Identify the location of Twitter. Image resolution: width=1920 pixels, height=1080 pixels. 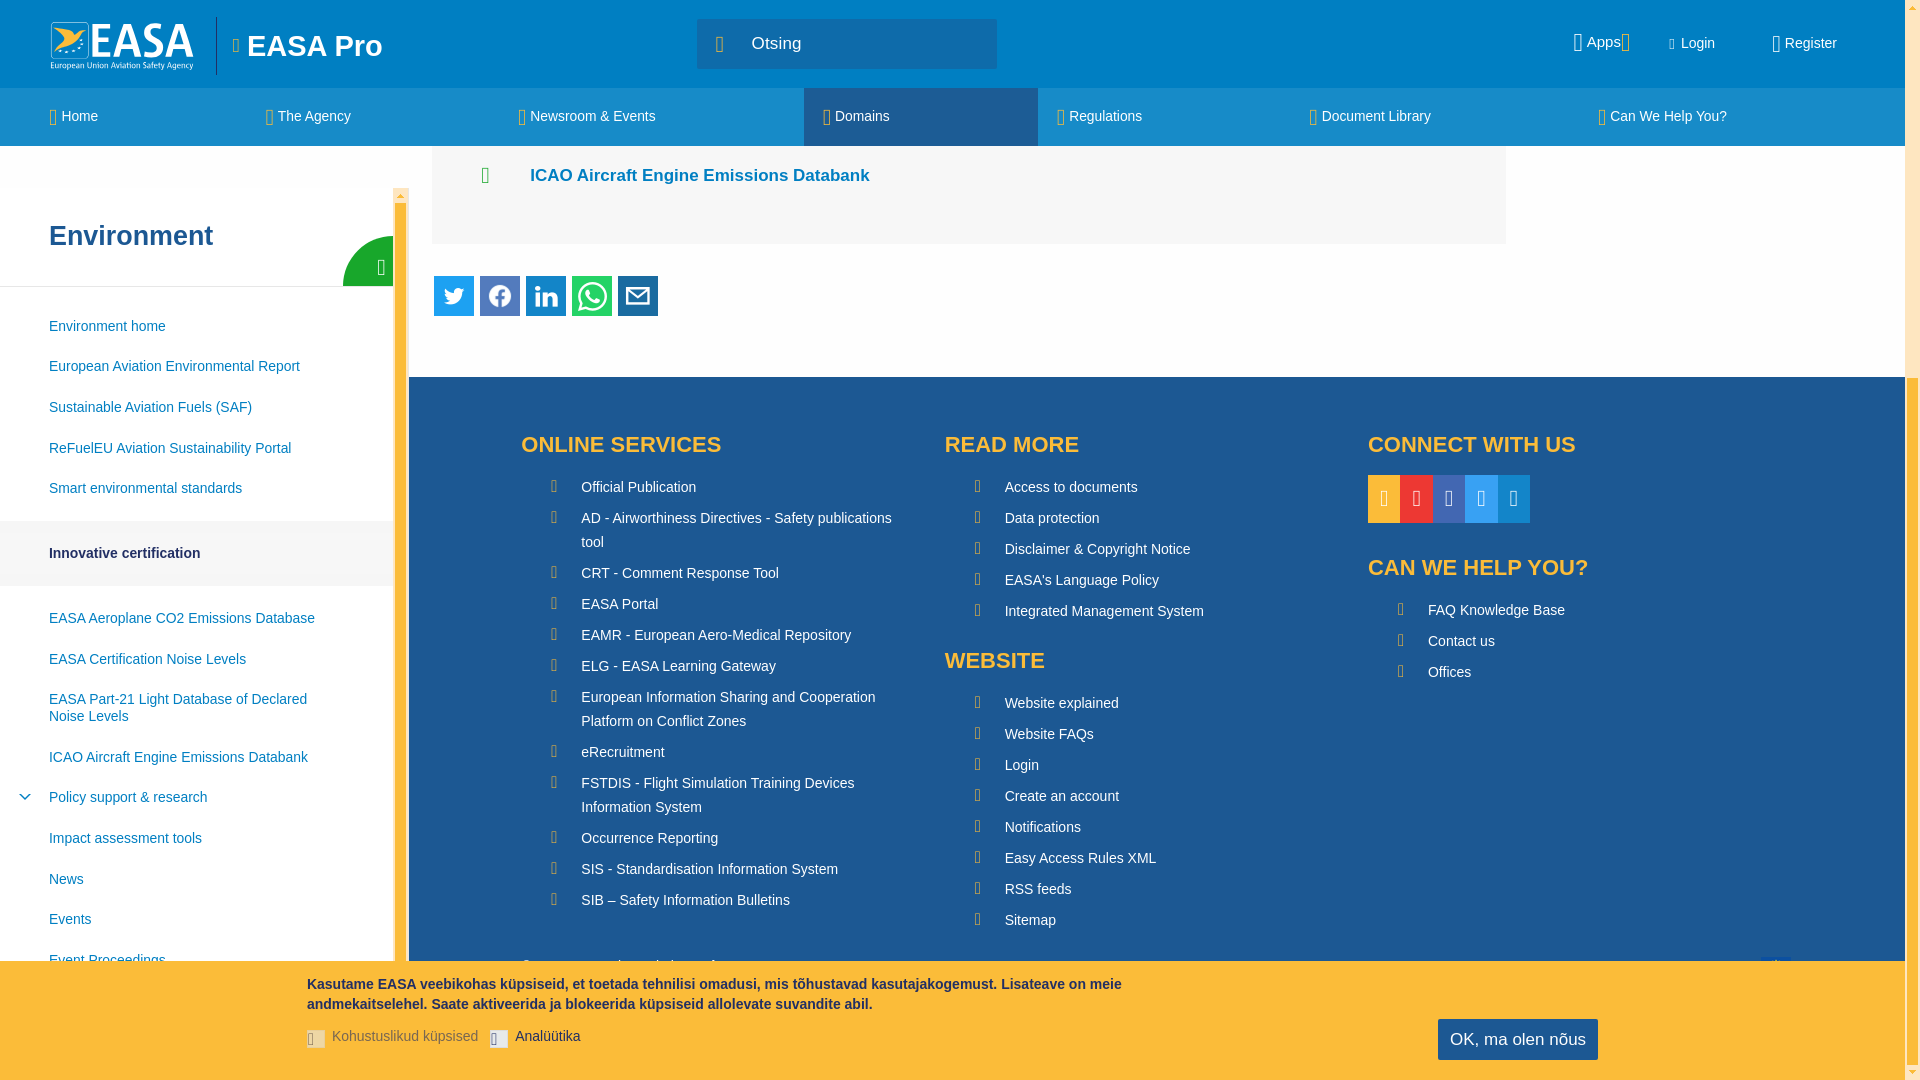
(454, 296).